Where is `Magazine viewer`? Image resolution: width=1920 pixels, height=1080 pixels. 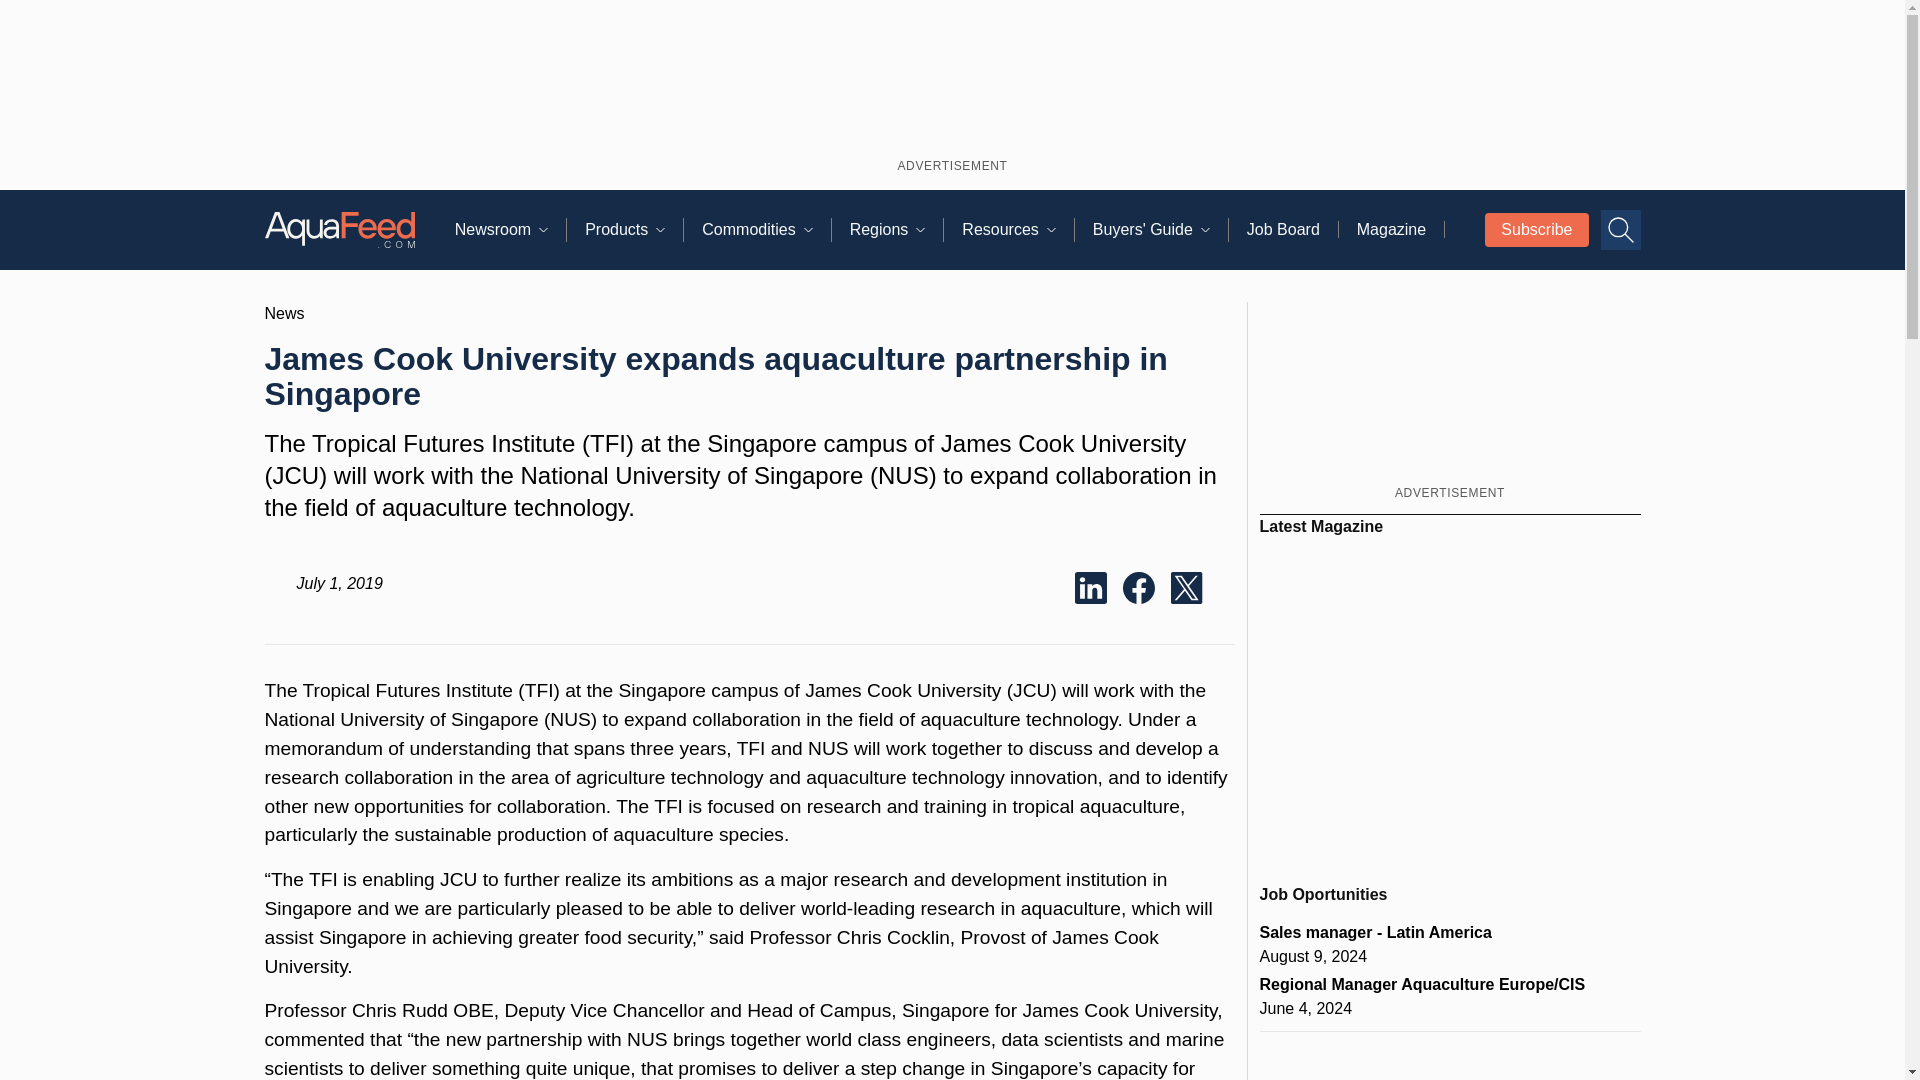
Magazine viewer is located at coordinates (1450, 702).